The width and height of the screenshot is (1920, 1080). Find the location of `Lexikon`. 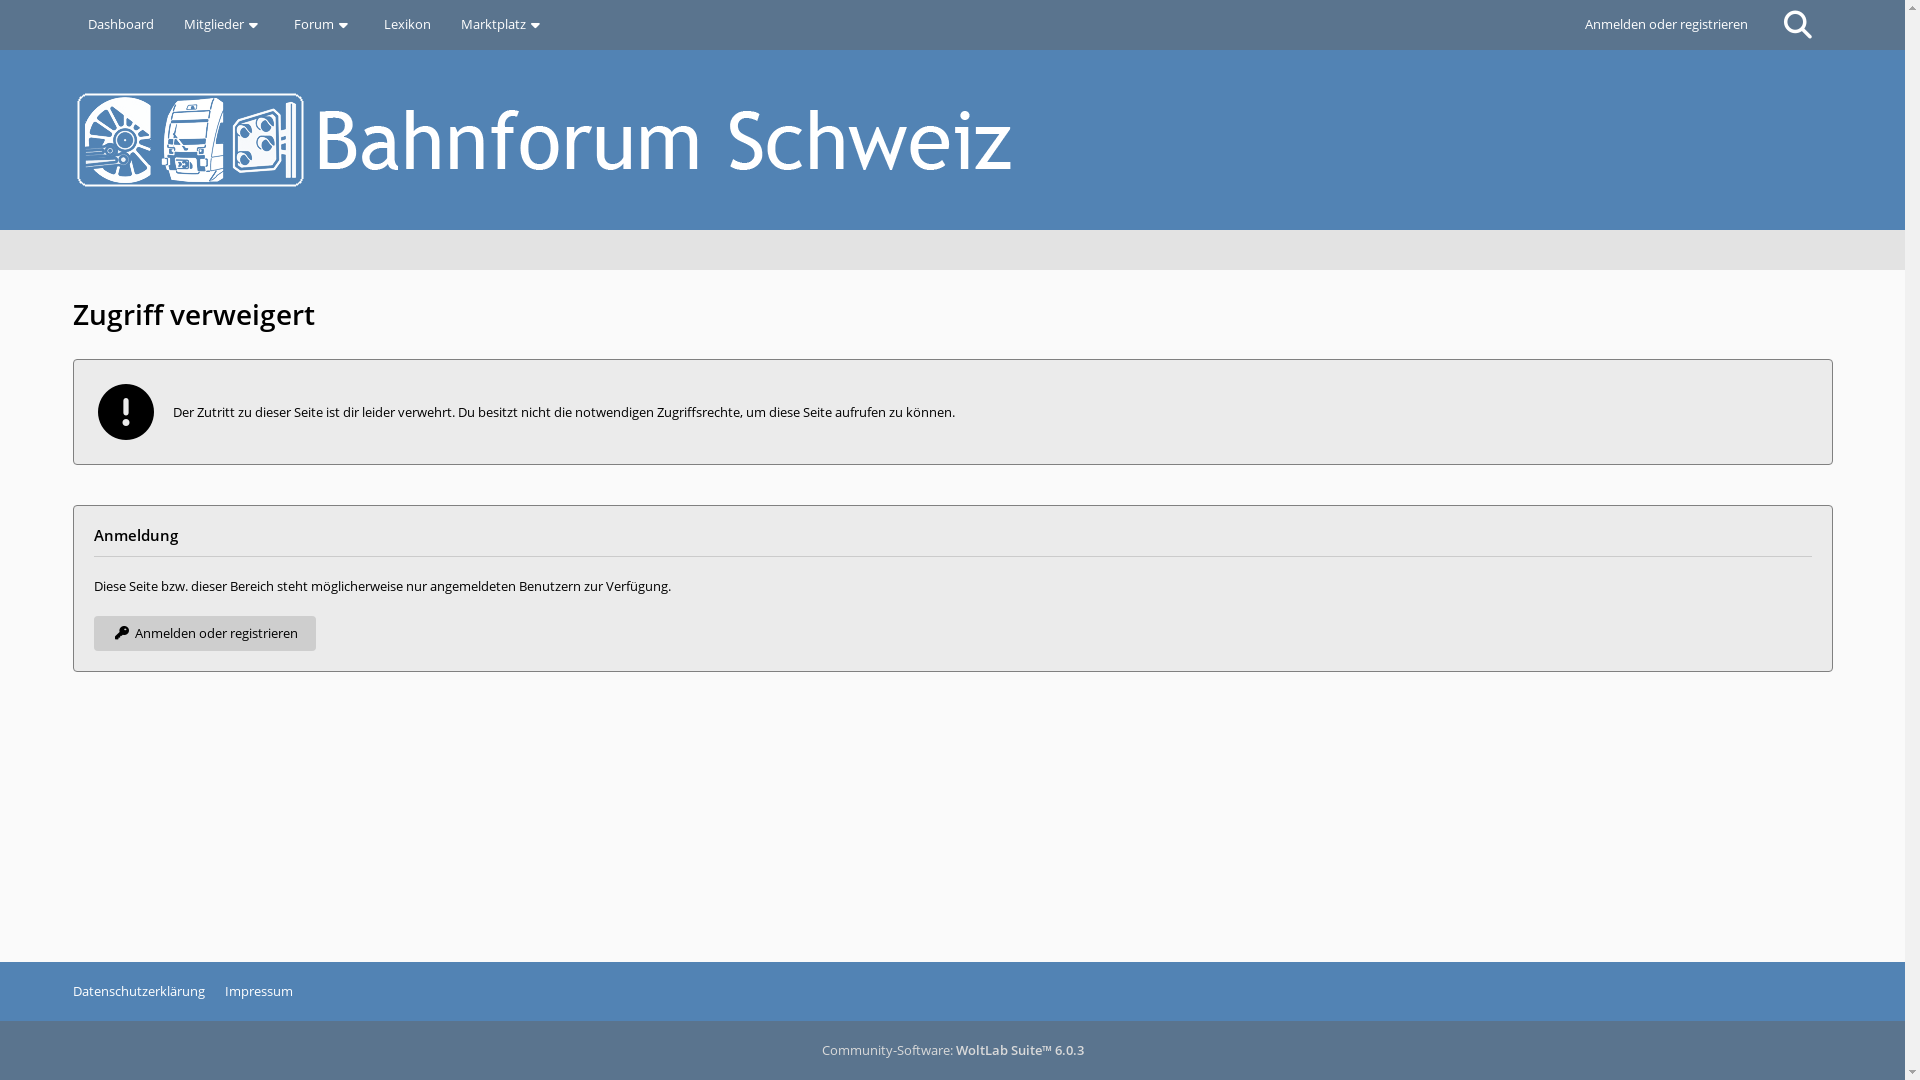

Lexikon is located at coordinates (406, 25).